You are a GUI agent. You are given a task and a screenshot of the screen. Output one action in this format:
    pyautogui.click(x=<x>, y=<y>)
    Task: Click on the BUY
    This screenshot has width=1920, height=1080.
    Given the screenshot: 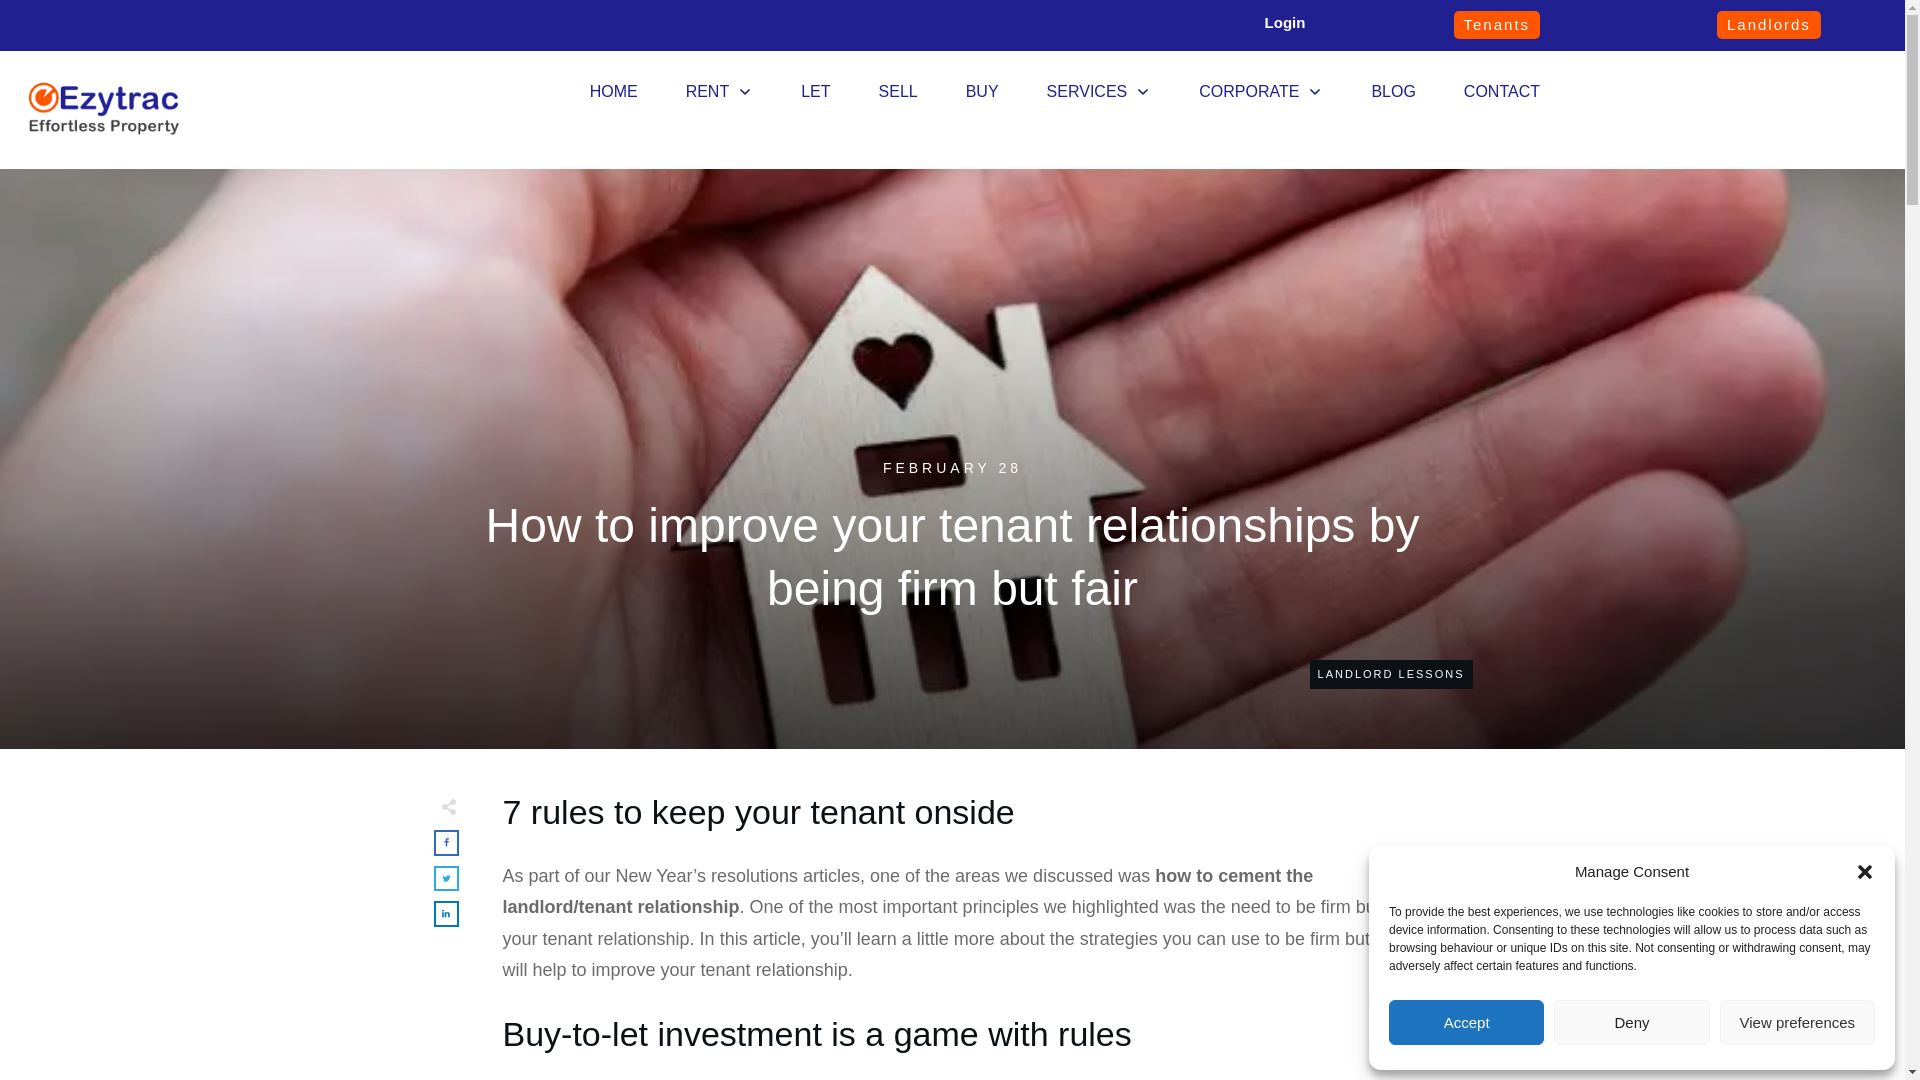 What is the action you would take?
    pyautogui.click(x=982, y=92)
    